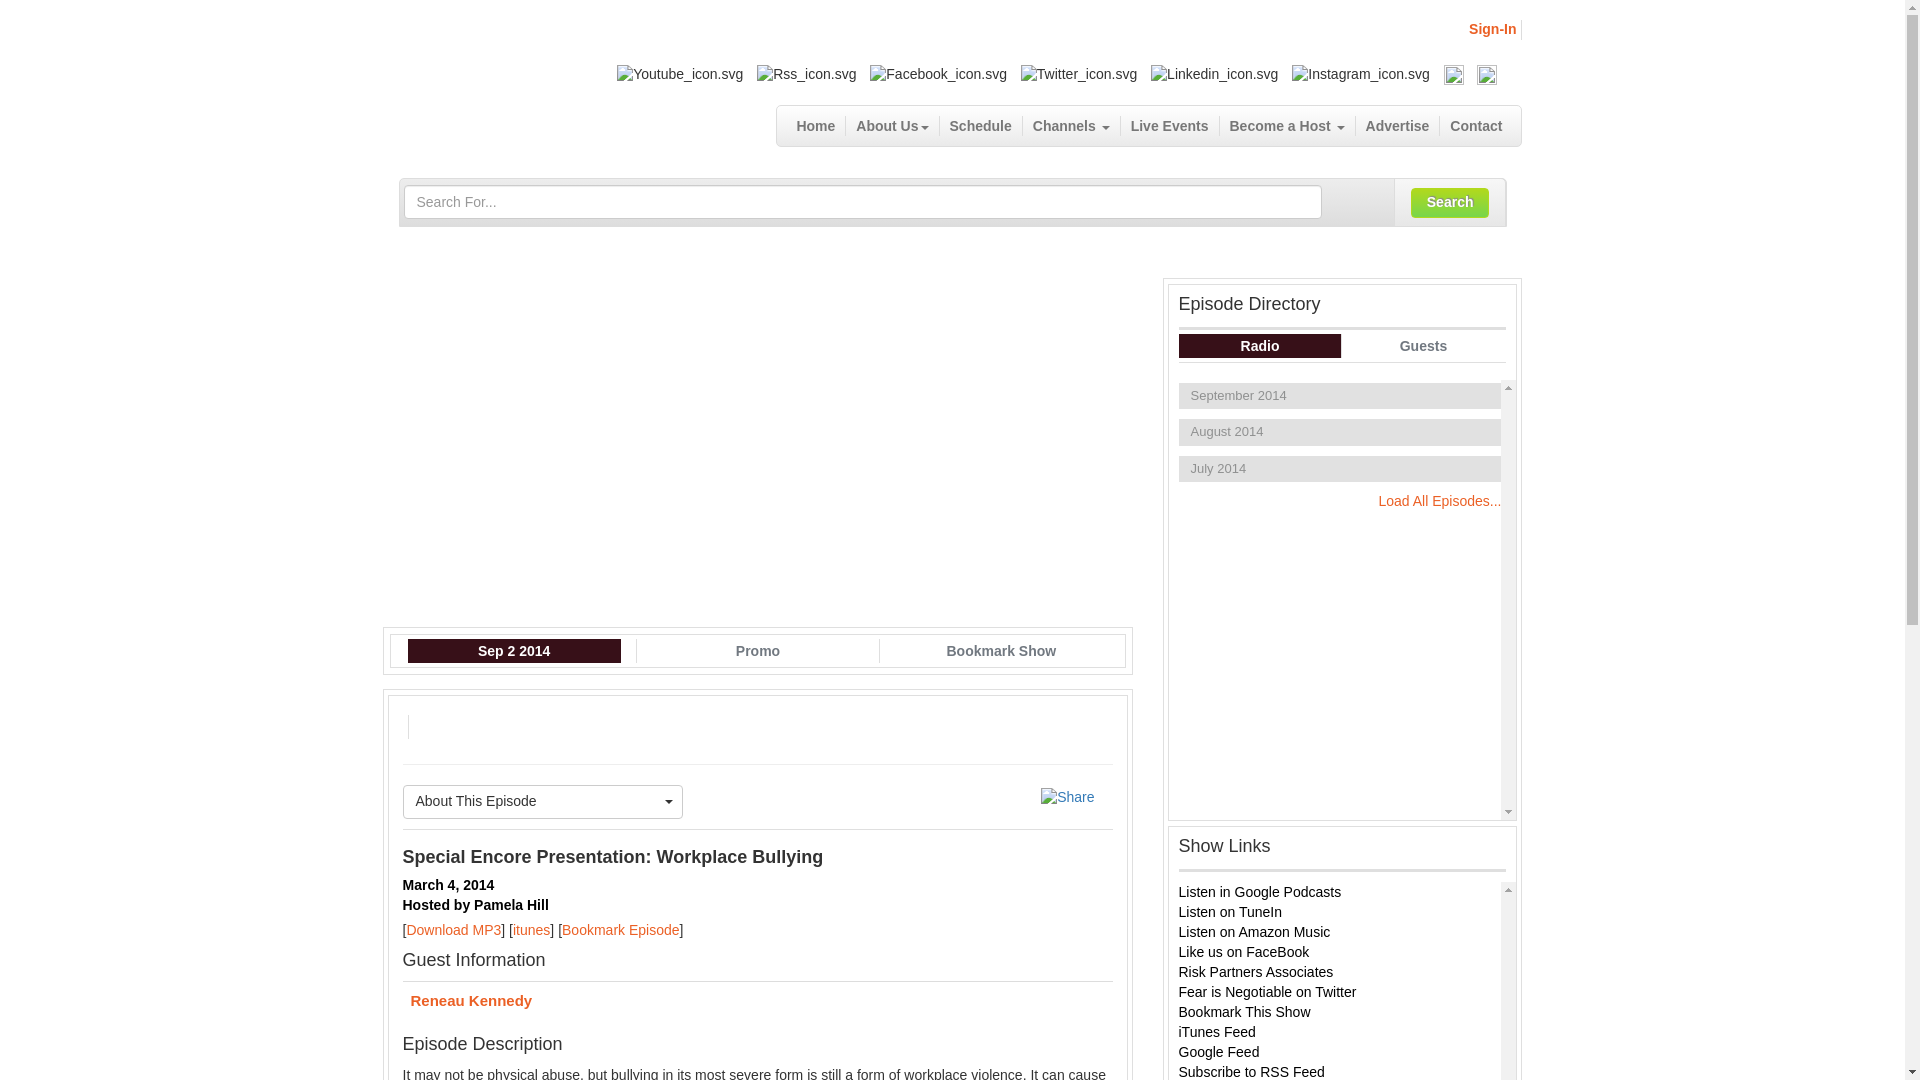 Image resolution: width=1920 pixels, height=1080 pixels. What do you see at coordinates (816, 126) in the screenshot?
I see `Home` at bounding box center [816, 126].